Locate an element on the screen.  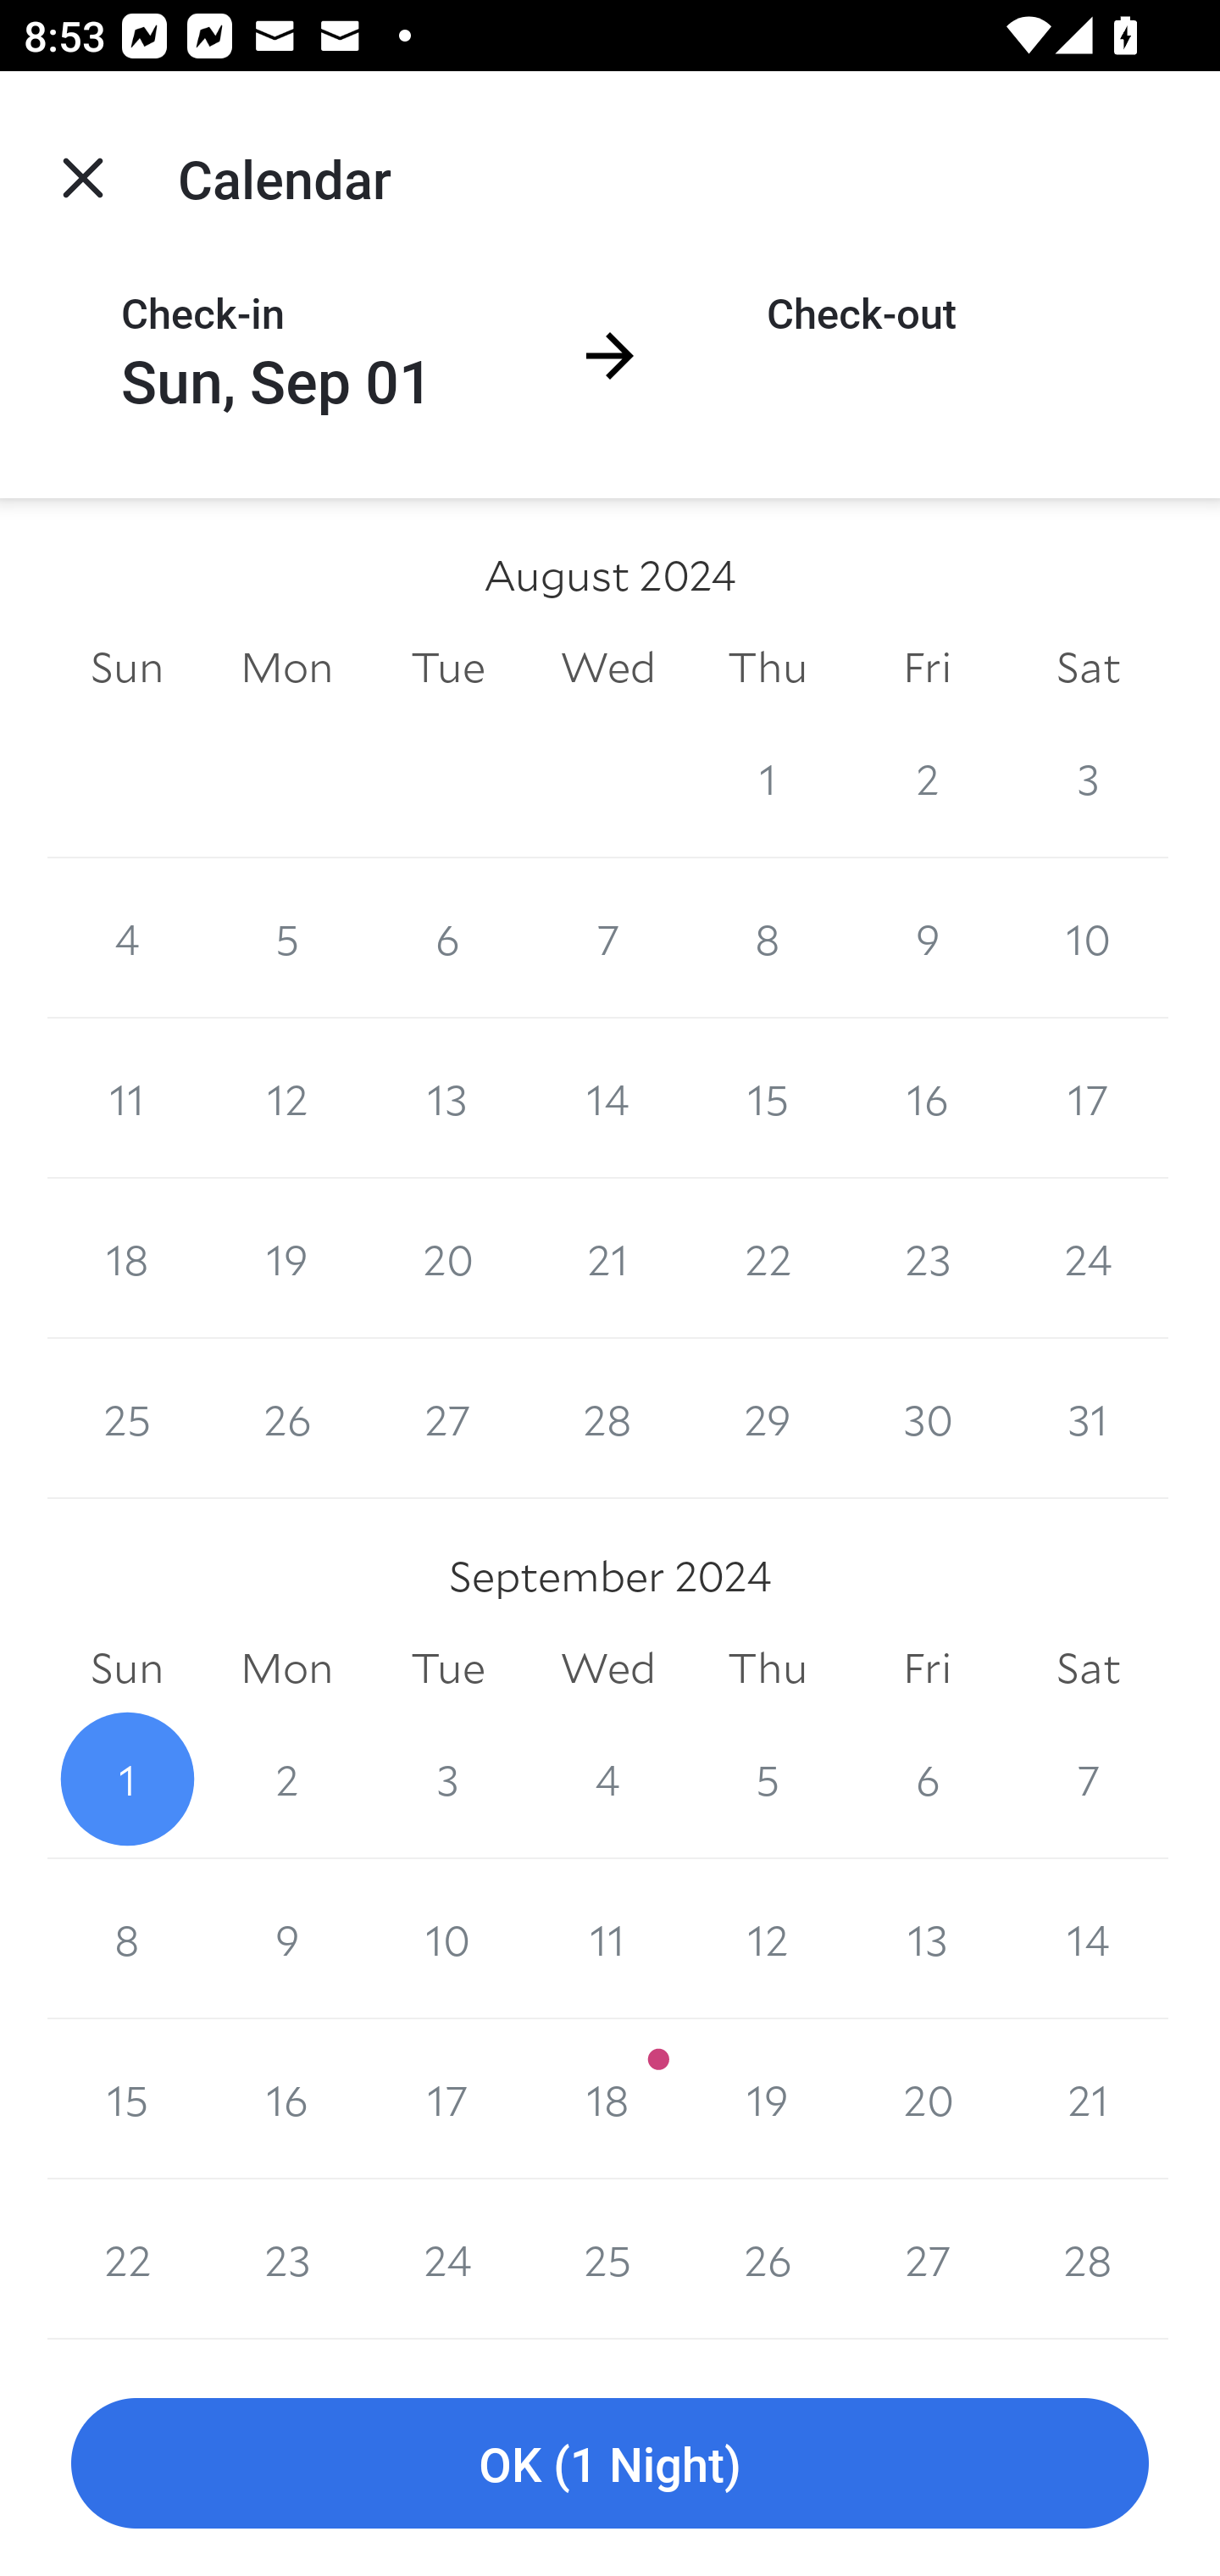
26 26 September 2024 is located at coordinates (768, 2259).